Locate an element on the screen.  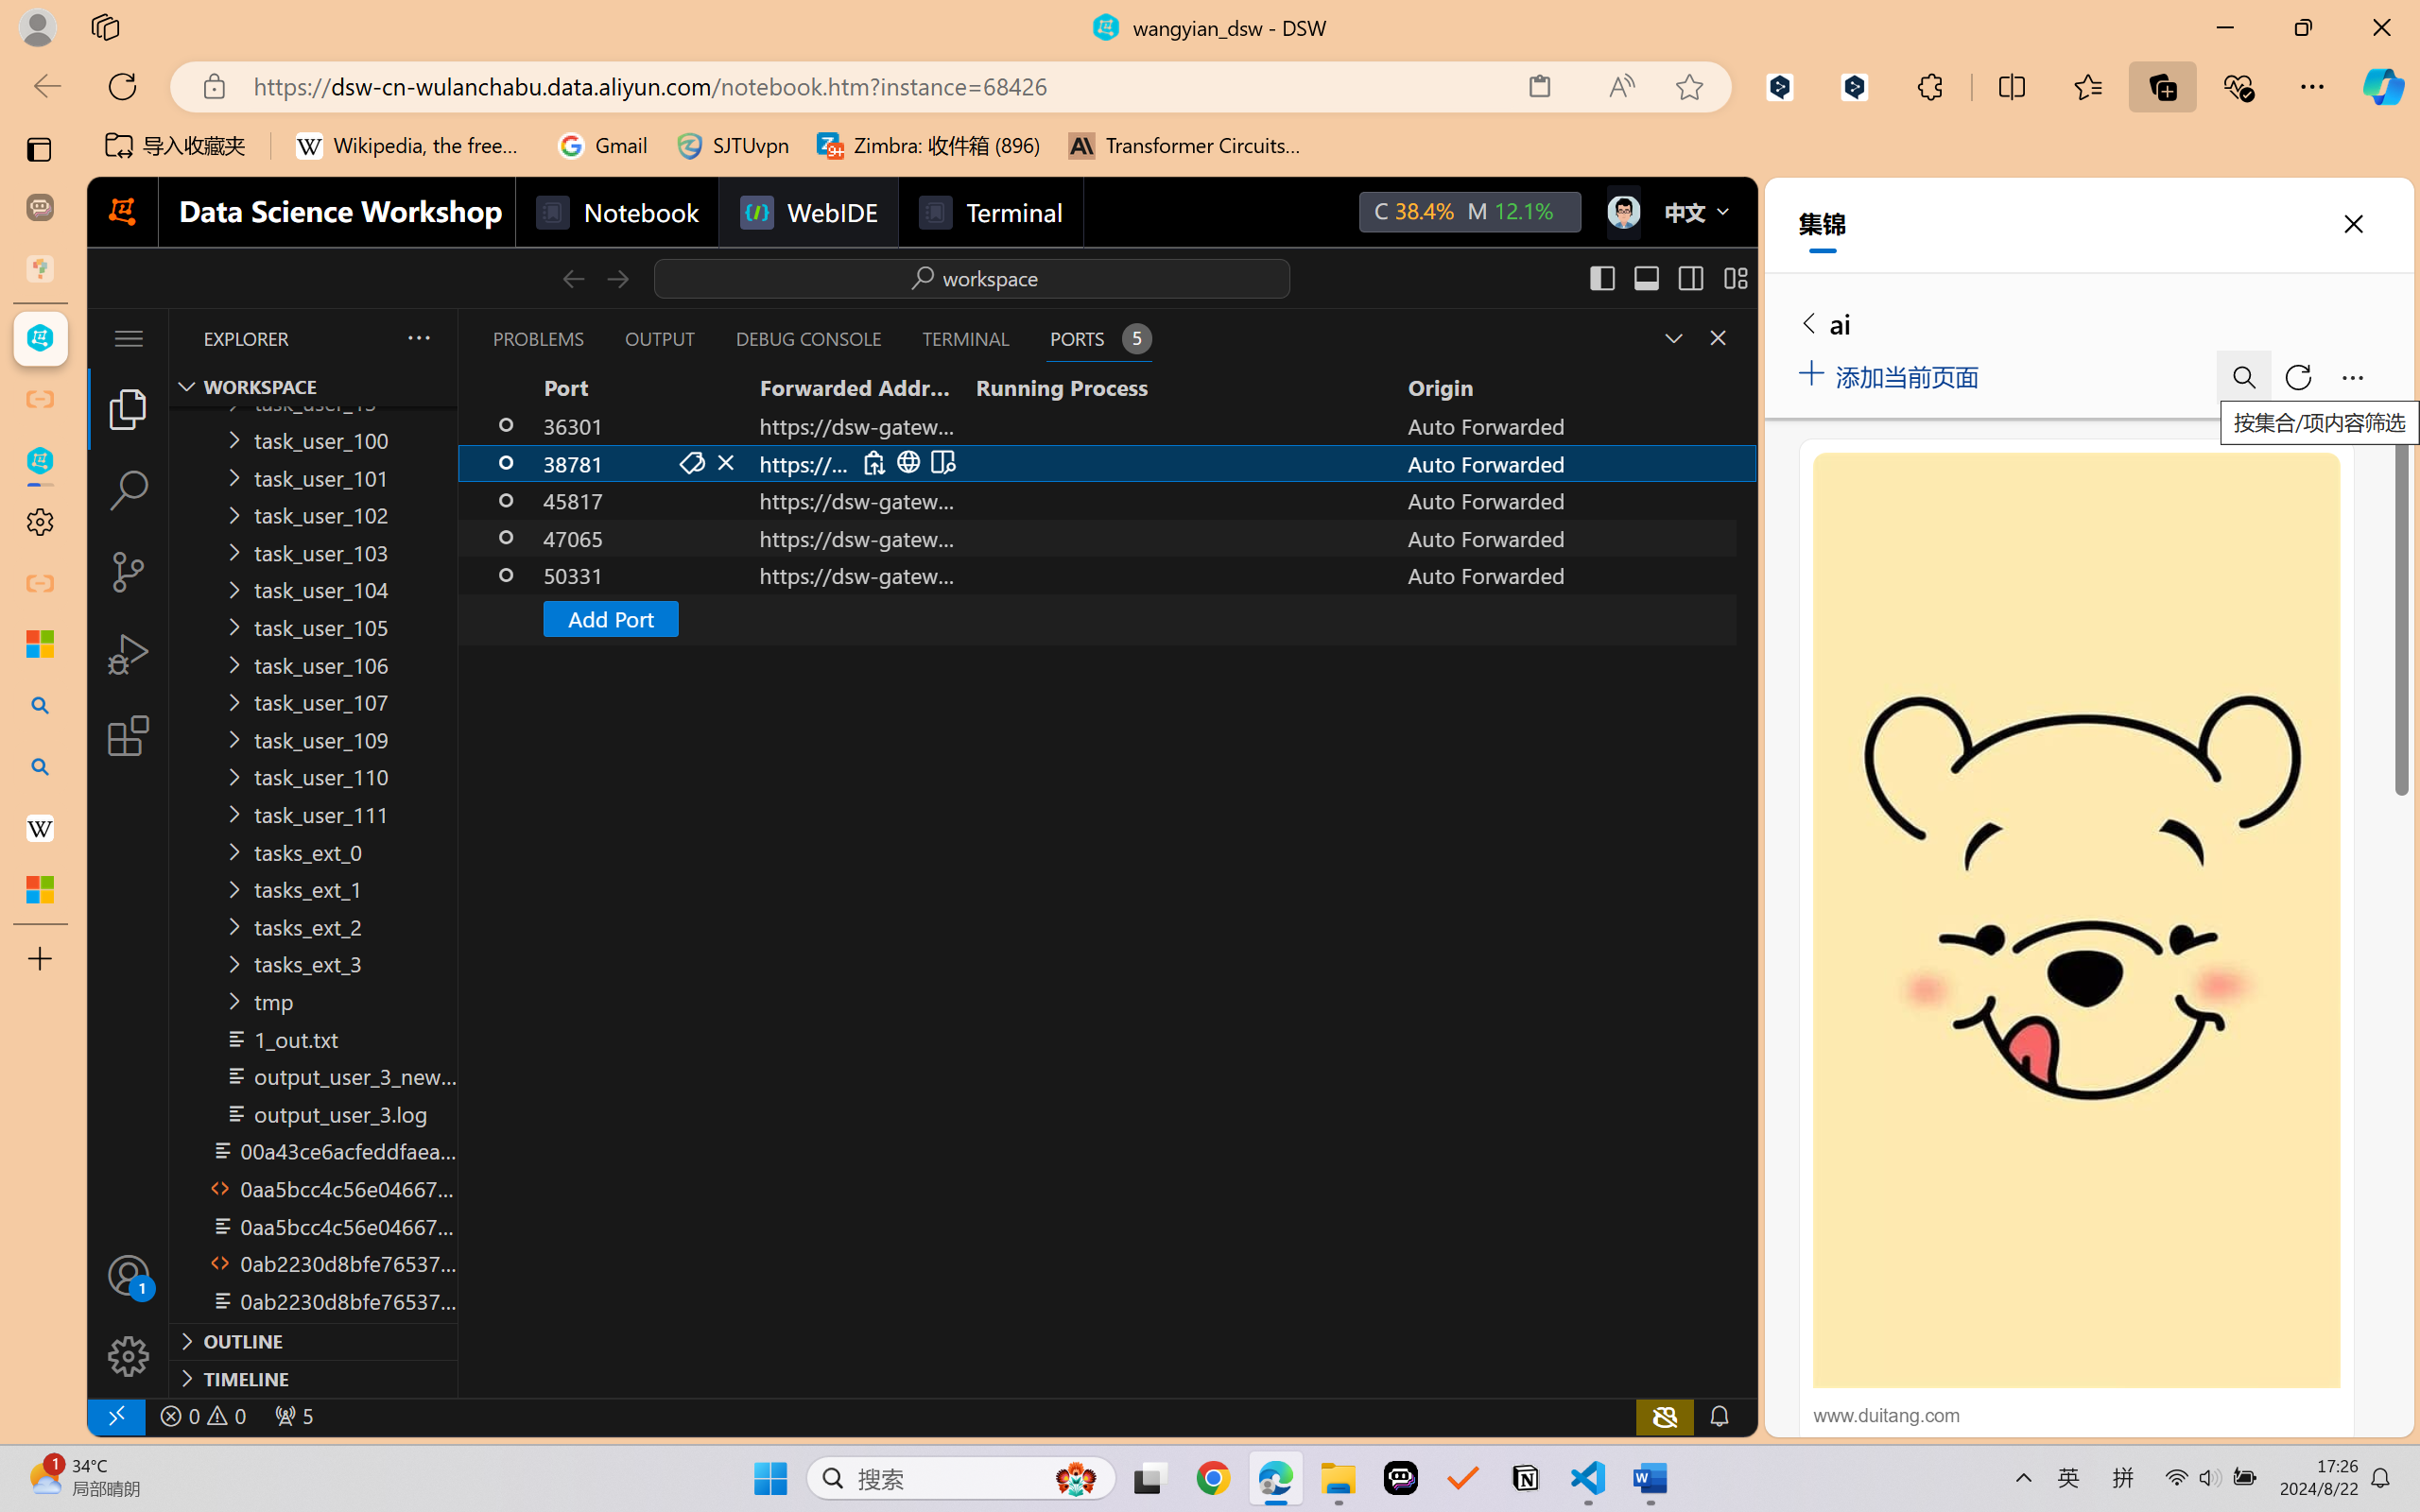
remote is located at coordinates (115, 1416).